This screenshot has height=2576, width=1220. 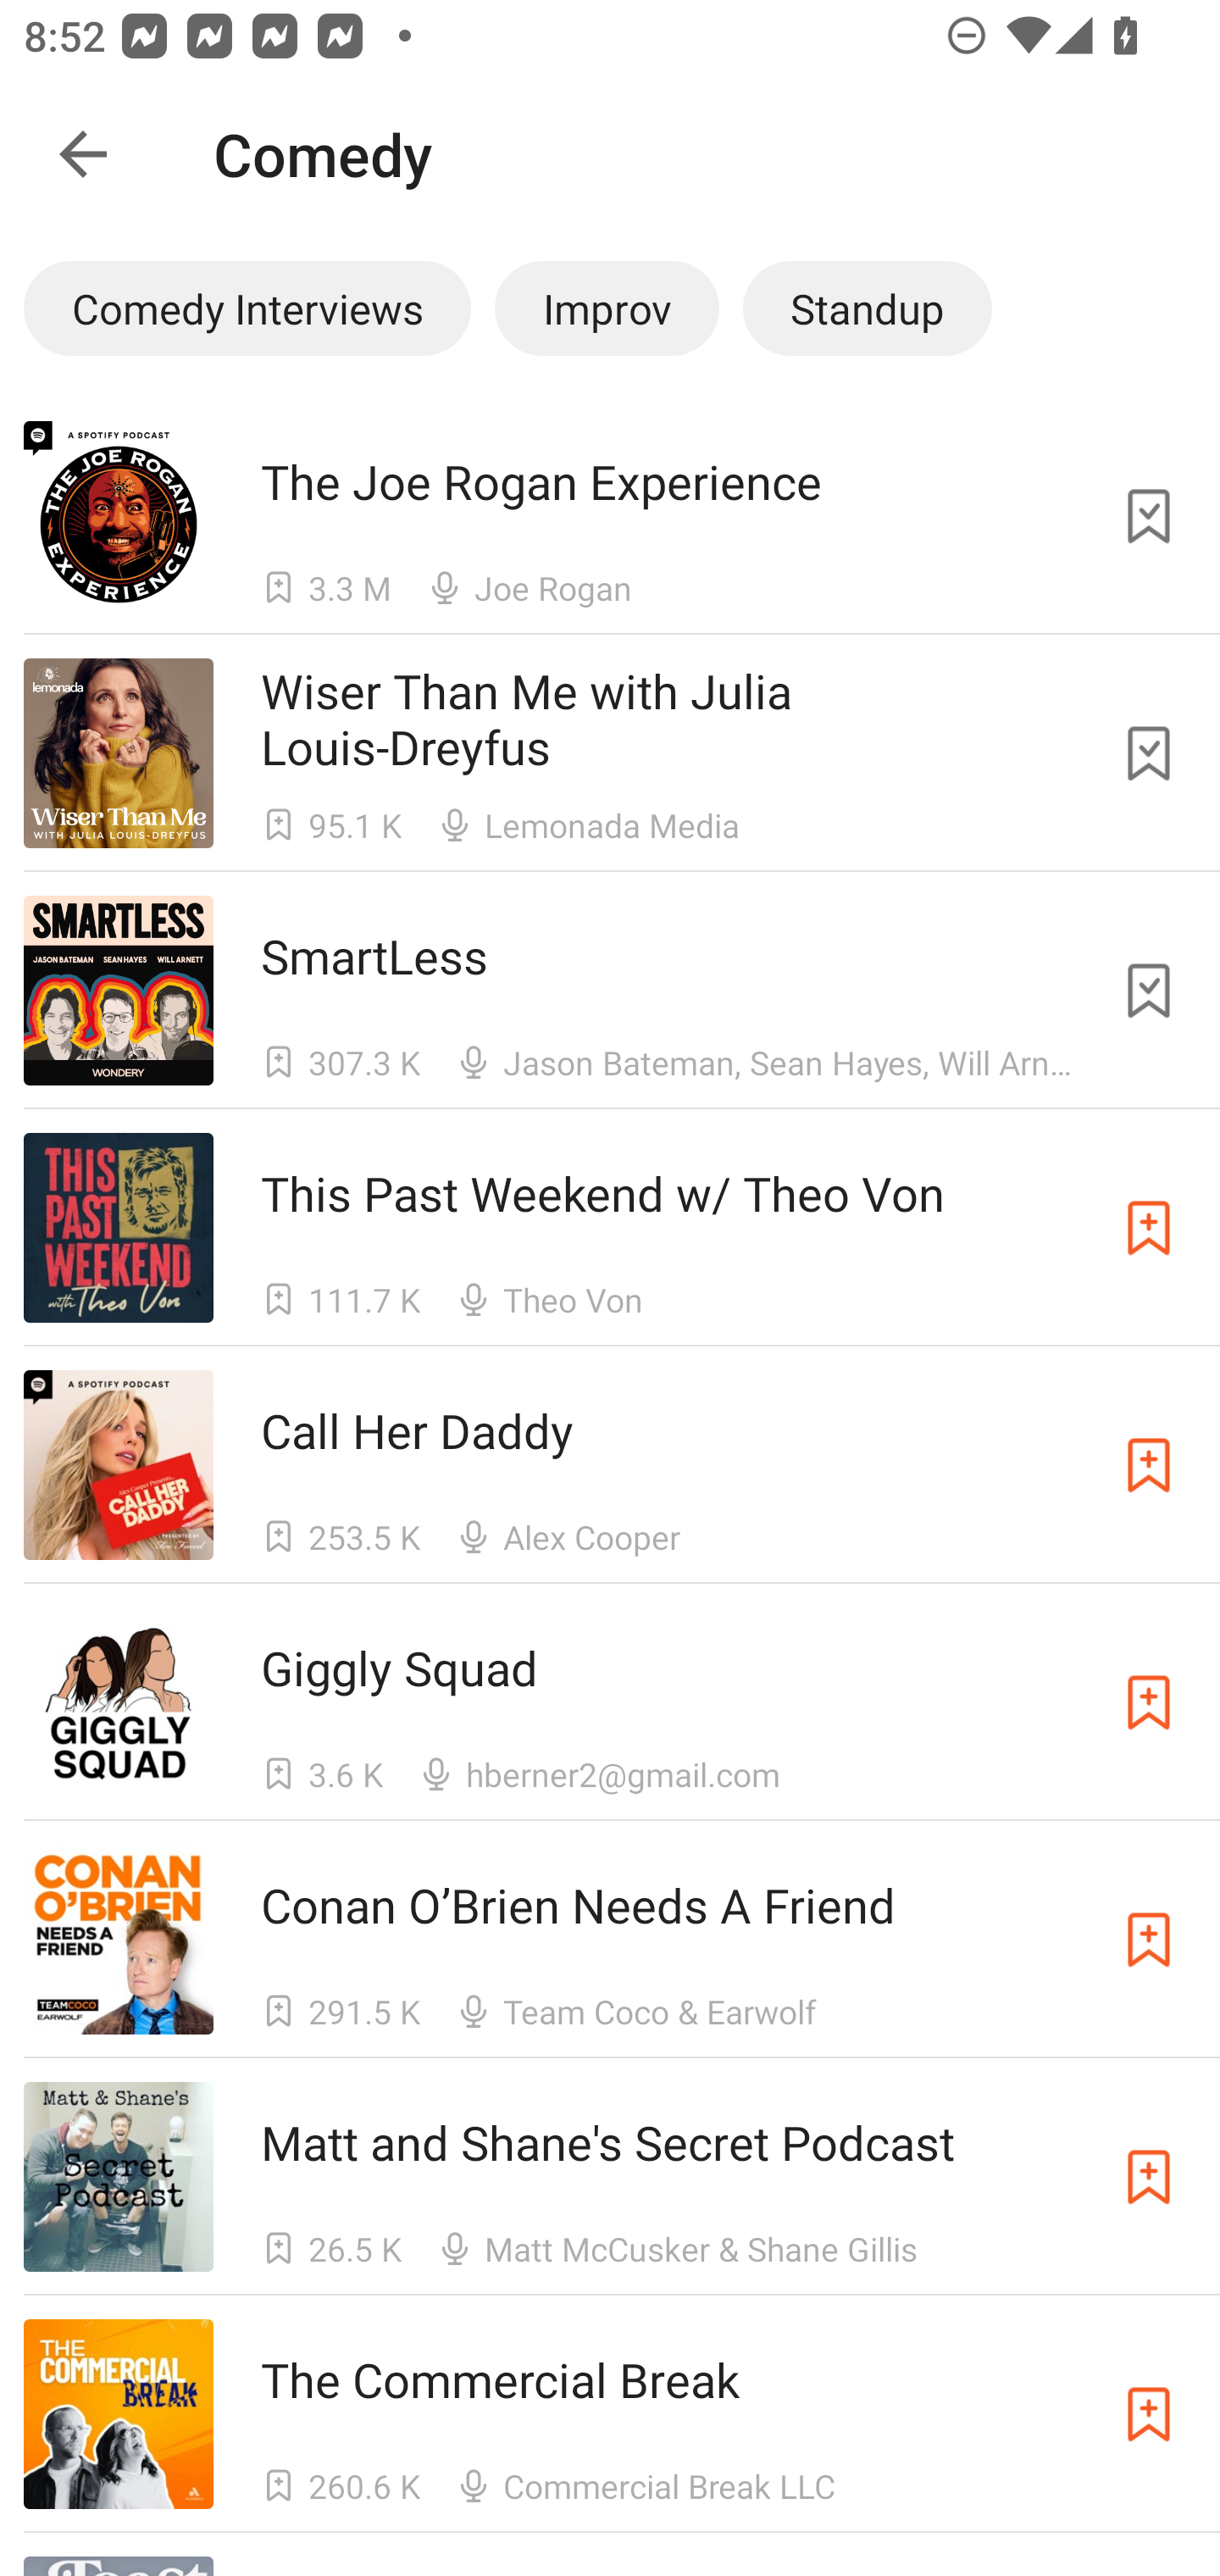 I want to click on Unsubscribe, so click(x=1149, y=515).